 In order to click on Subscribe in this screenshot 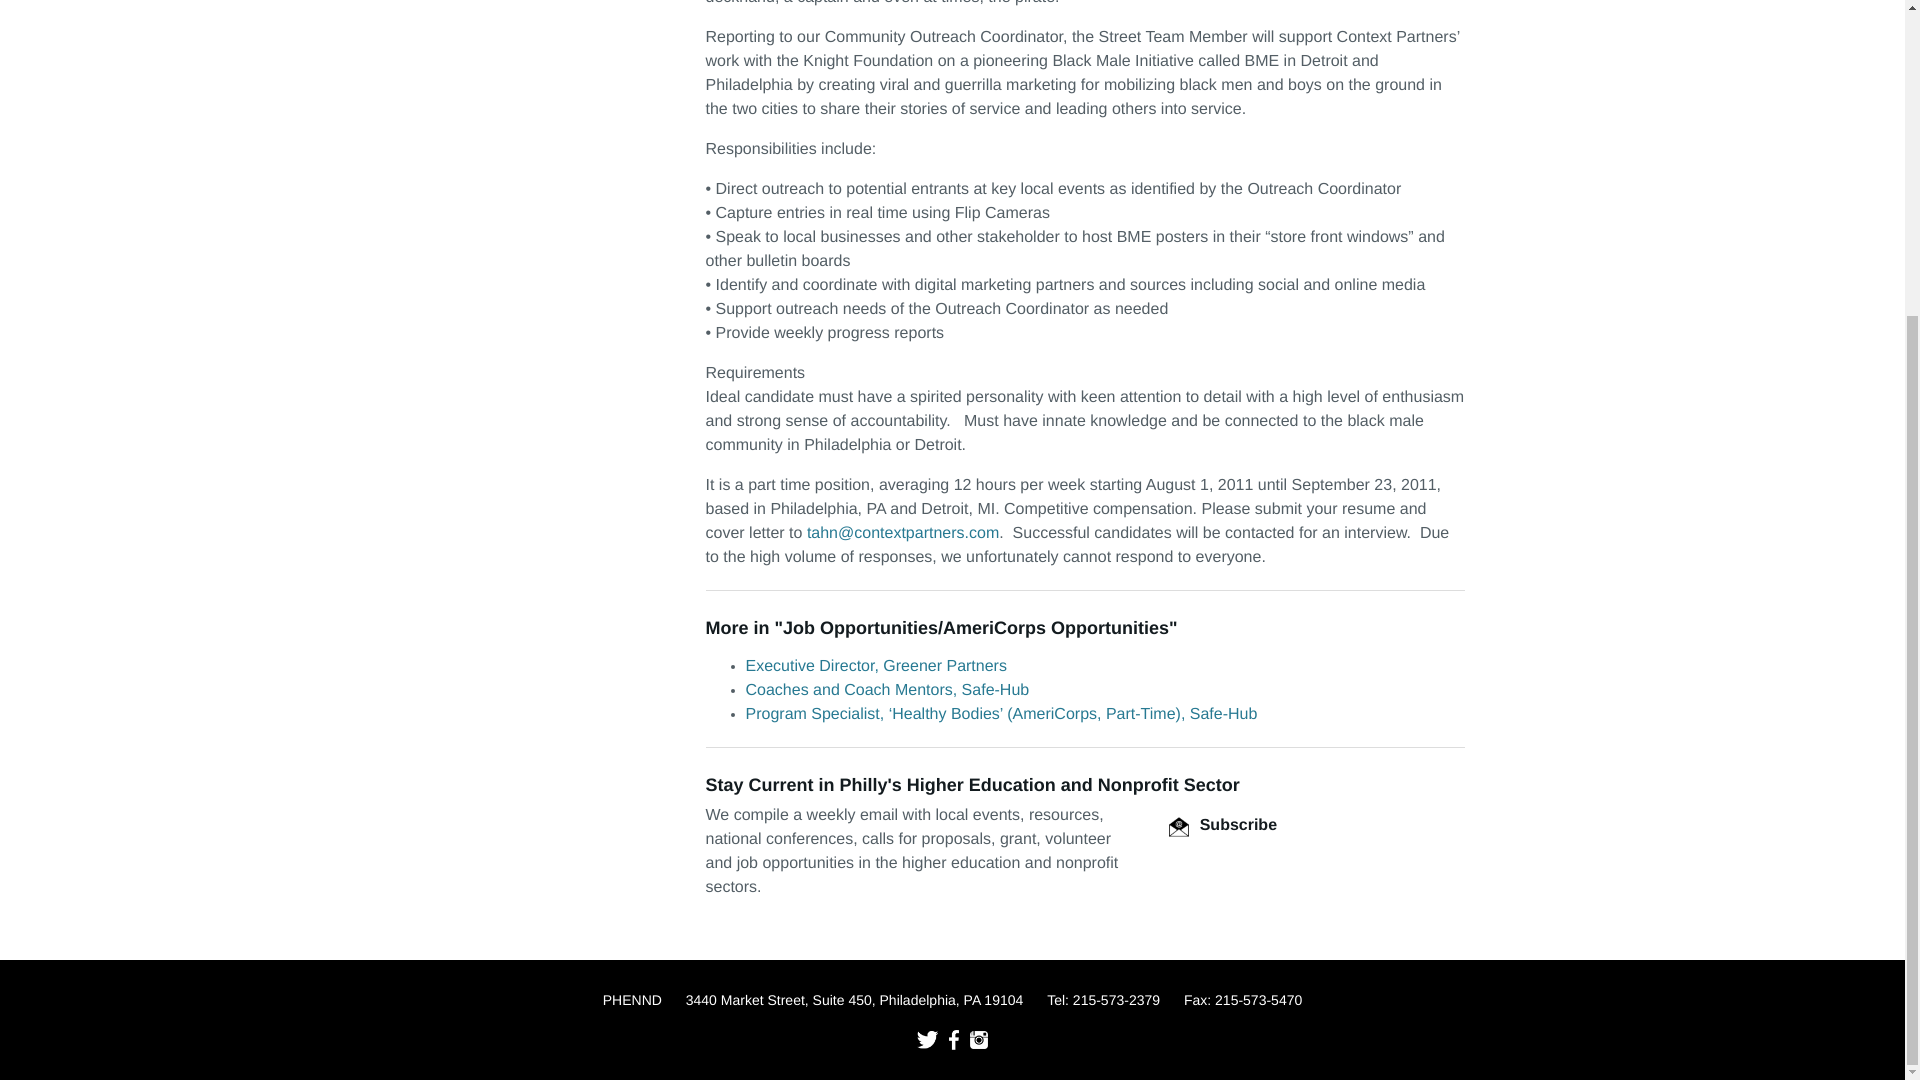, I will do `click(1222, 824)`.